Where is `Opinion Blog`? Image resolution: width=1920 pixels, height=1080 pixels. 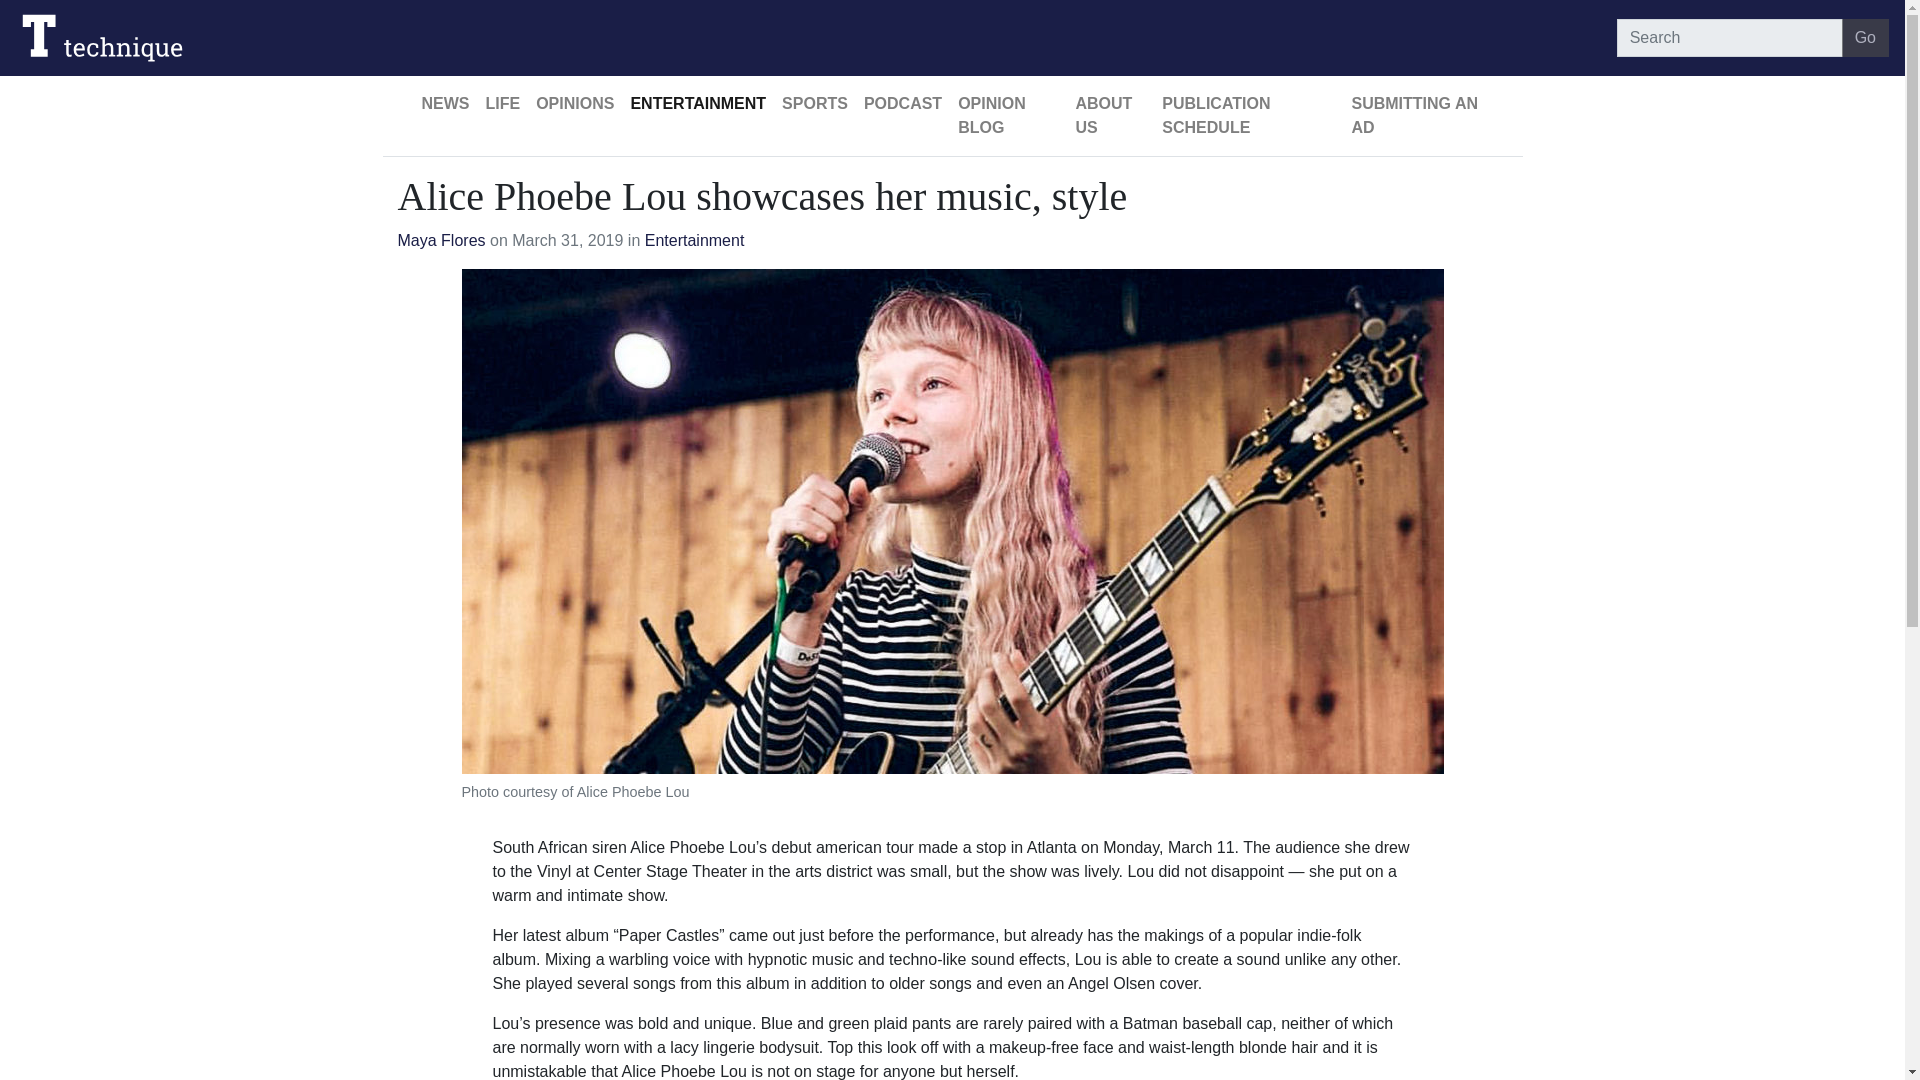
Opinion Blog is located at coordinates (1008, 116).